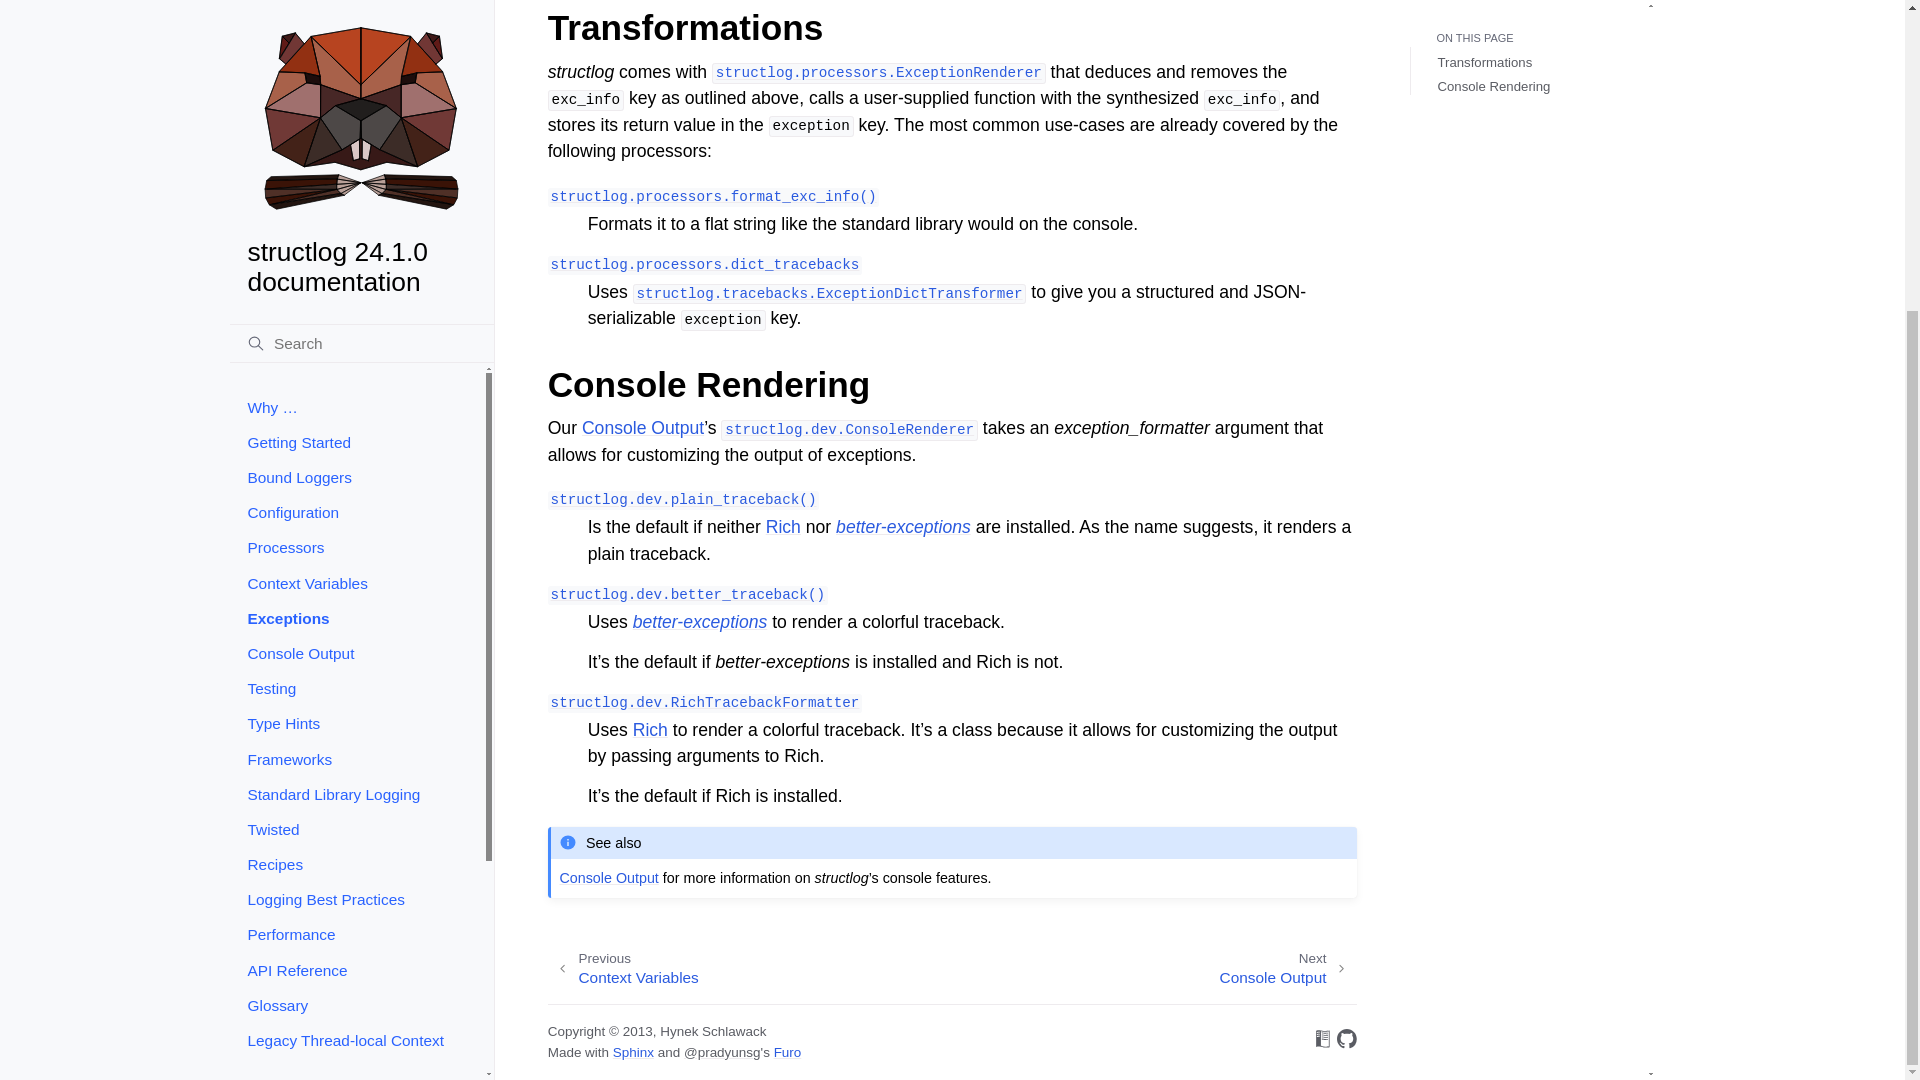 The height and width of the screenshot is (1080, 1920). Describe the element at coordinates (356, 336) in the screenshot. I see `Frameworks` at that location.